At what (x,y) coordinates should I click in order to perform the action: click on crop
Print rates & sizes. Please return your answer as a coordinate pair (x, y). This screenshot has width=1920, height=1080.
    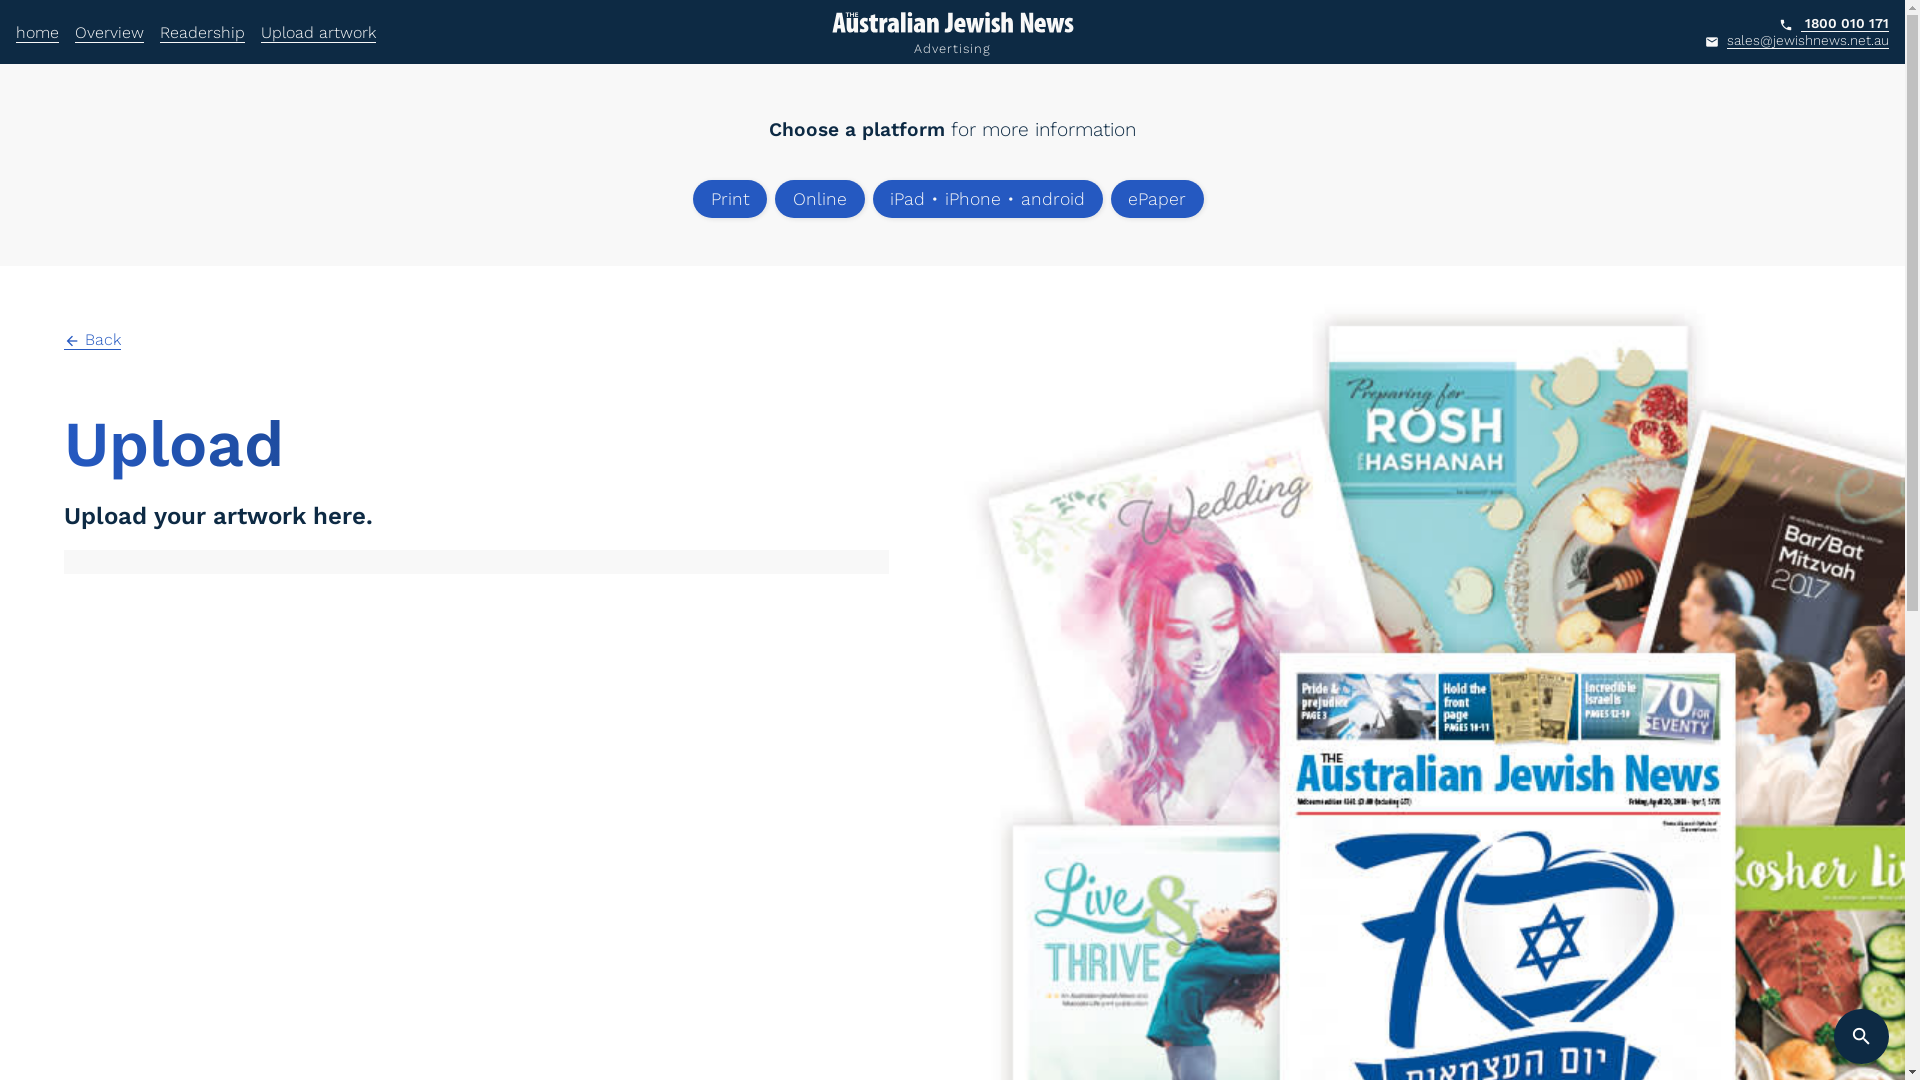
    Looking at the image, I should click on (576, 916).